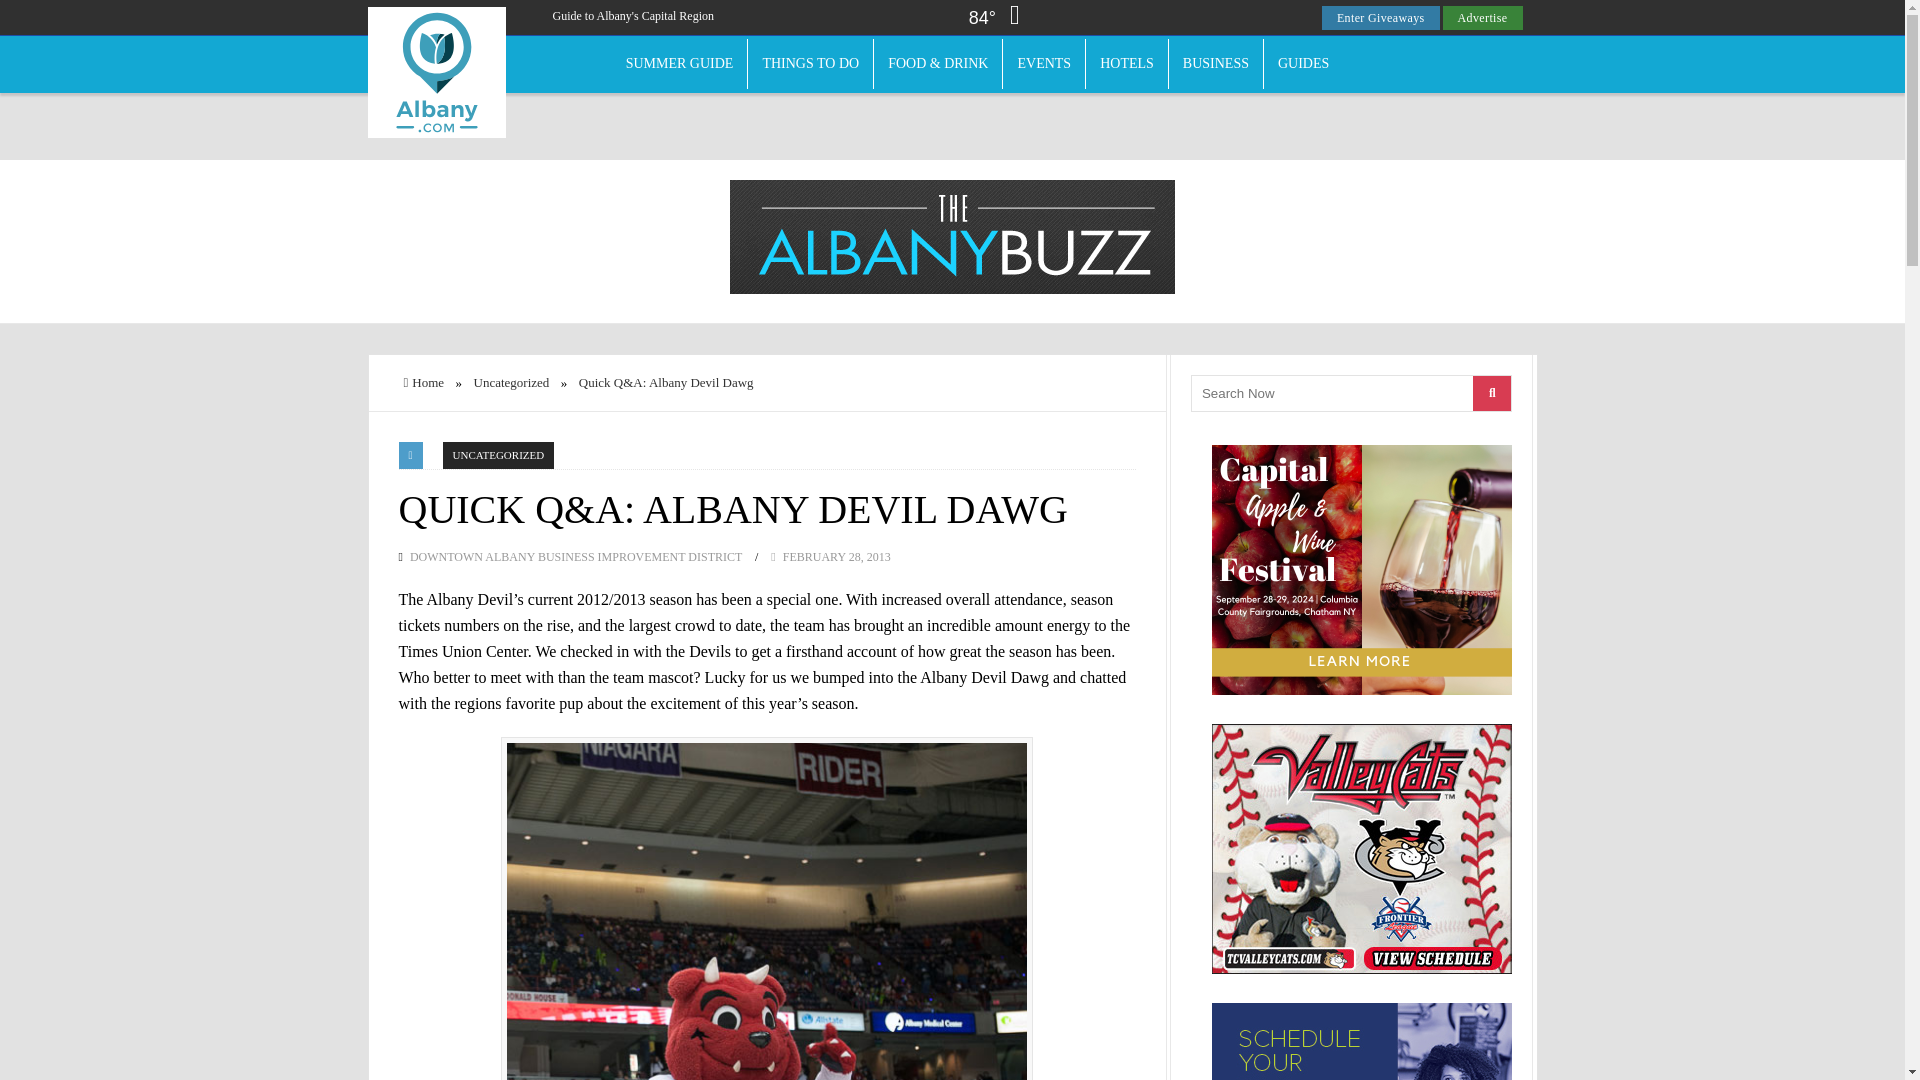 The image size is (1920, 1080). Describe the element at coordinates (1000, 18) in the screenshot. I see `Weather Forecast` at that location.